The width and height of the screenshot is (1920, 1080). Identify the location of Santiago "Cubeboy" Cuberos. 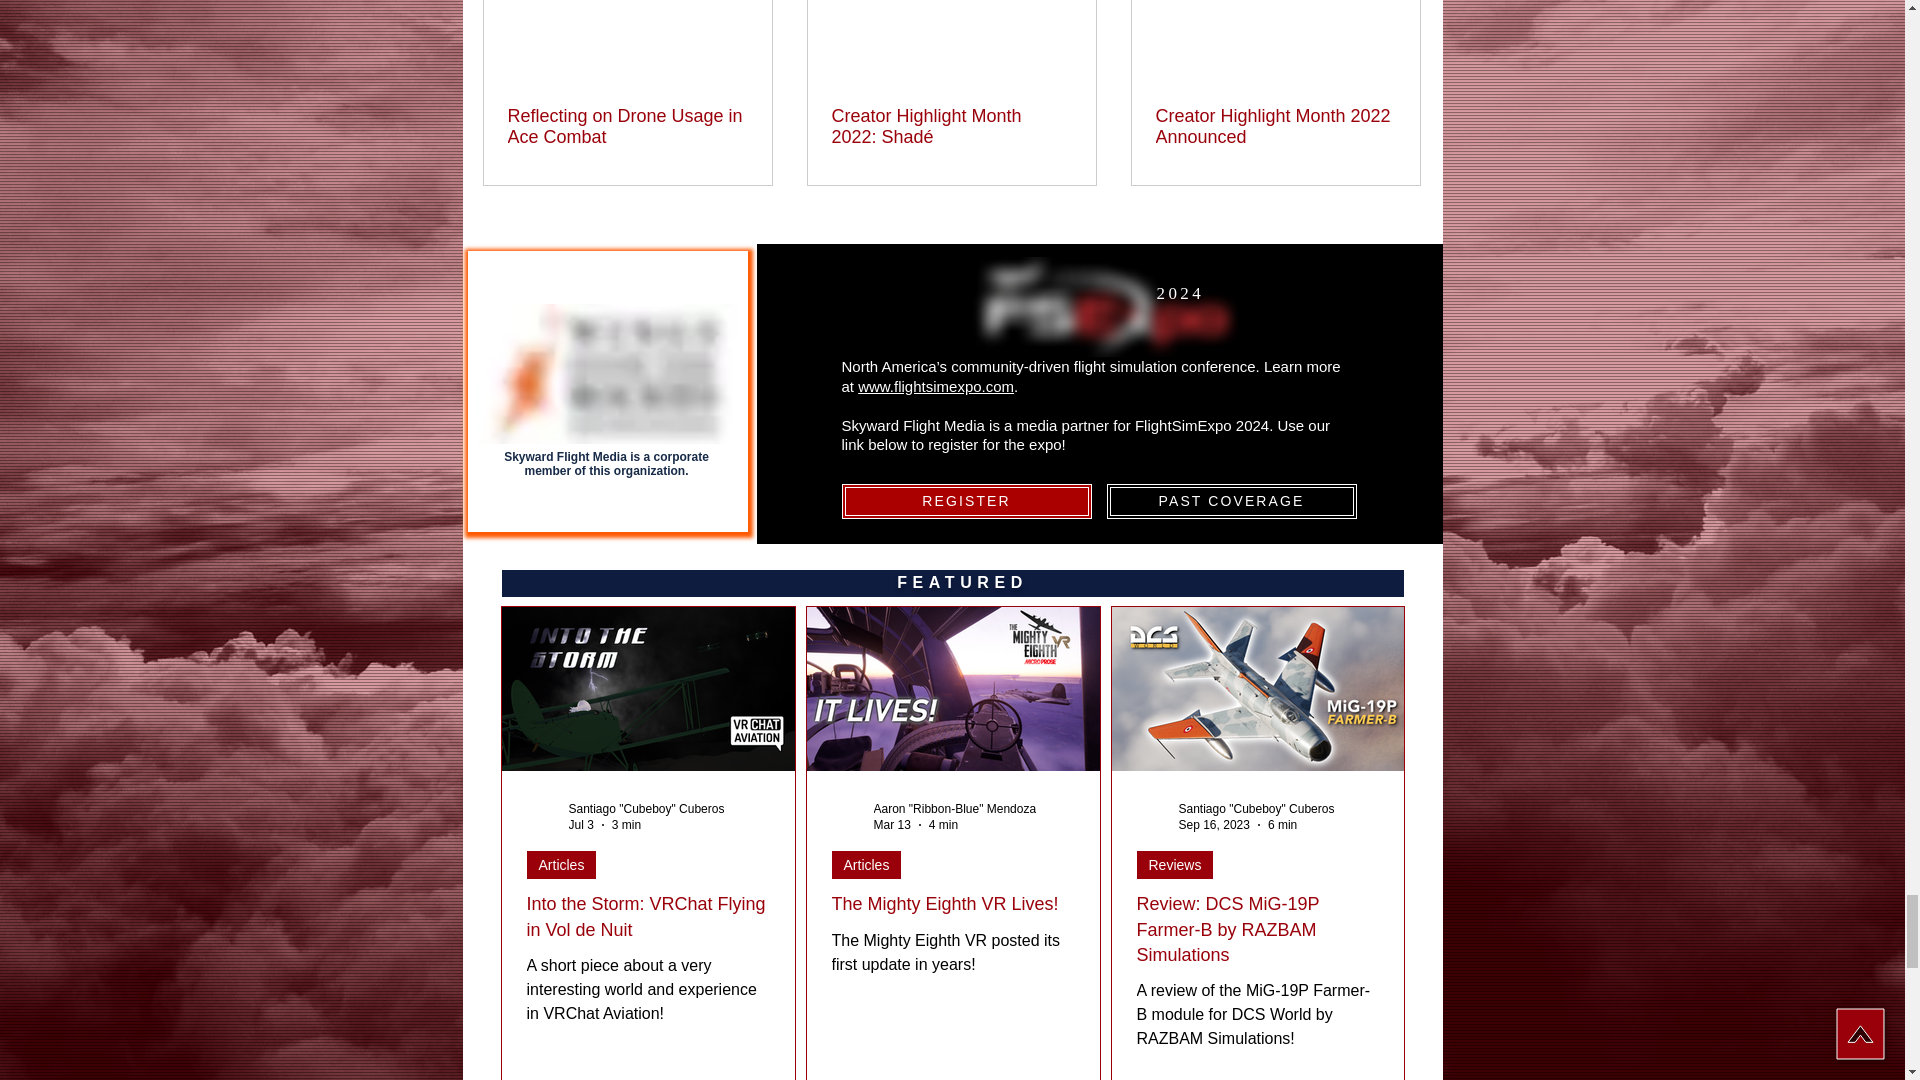
(1256, 809).